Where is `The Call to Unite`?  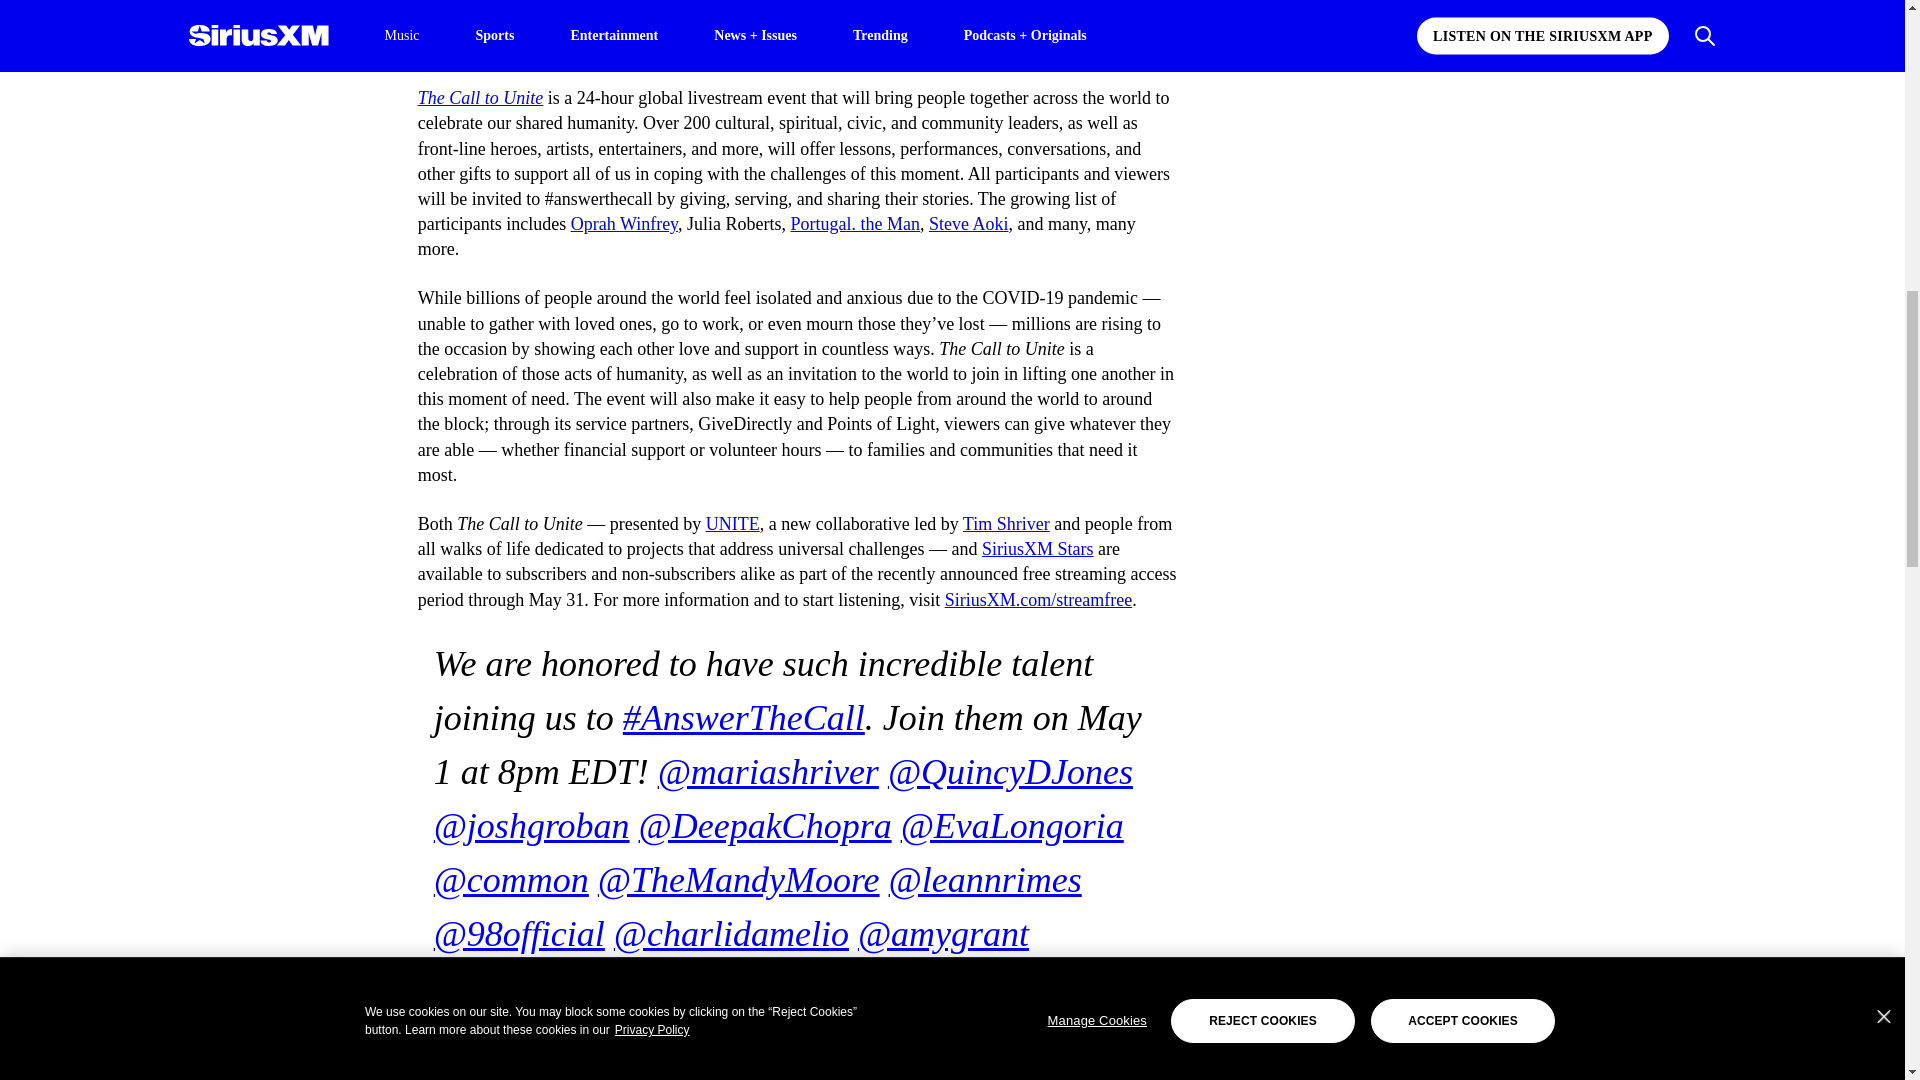 The Call to Unite is located at coordinates (480, 98).